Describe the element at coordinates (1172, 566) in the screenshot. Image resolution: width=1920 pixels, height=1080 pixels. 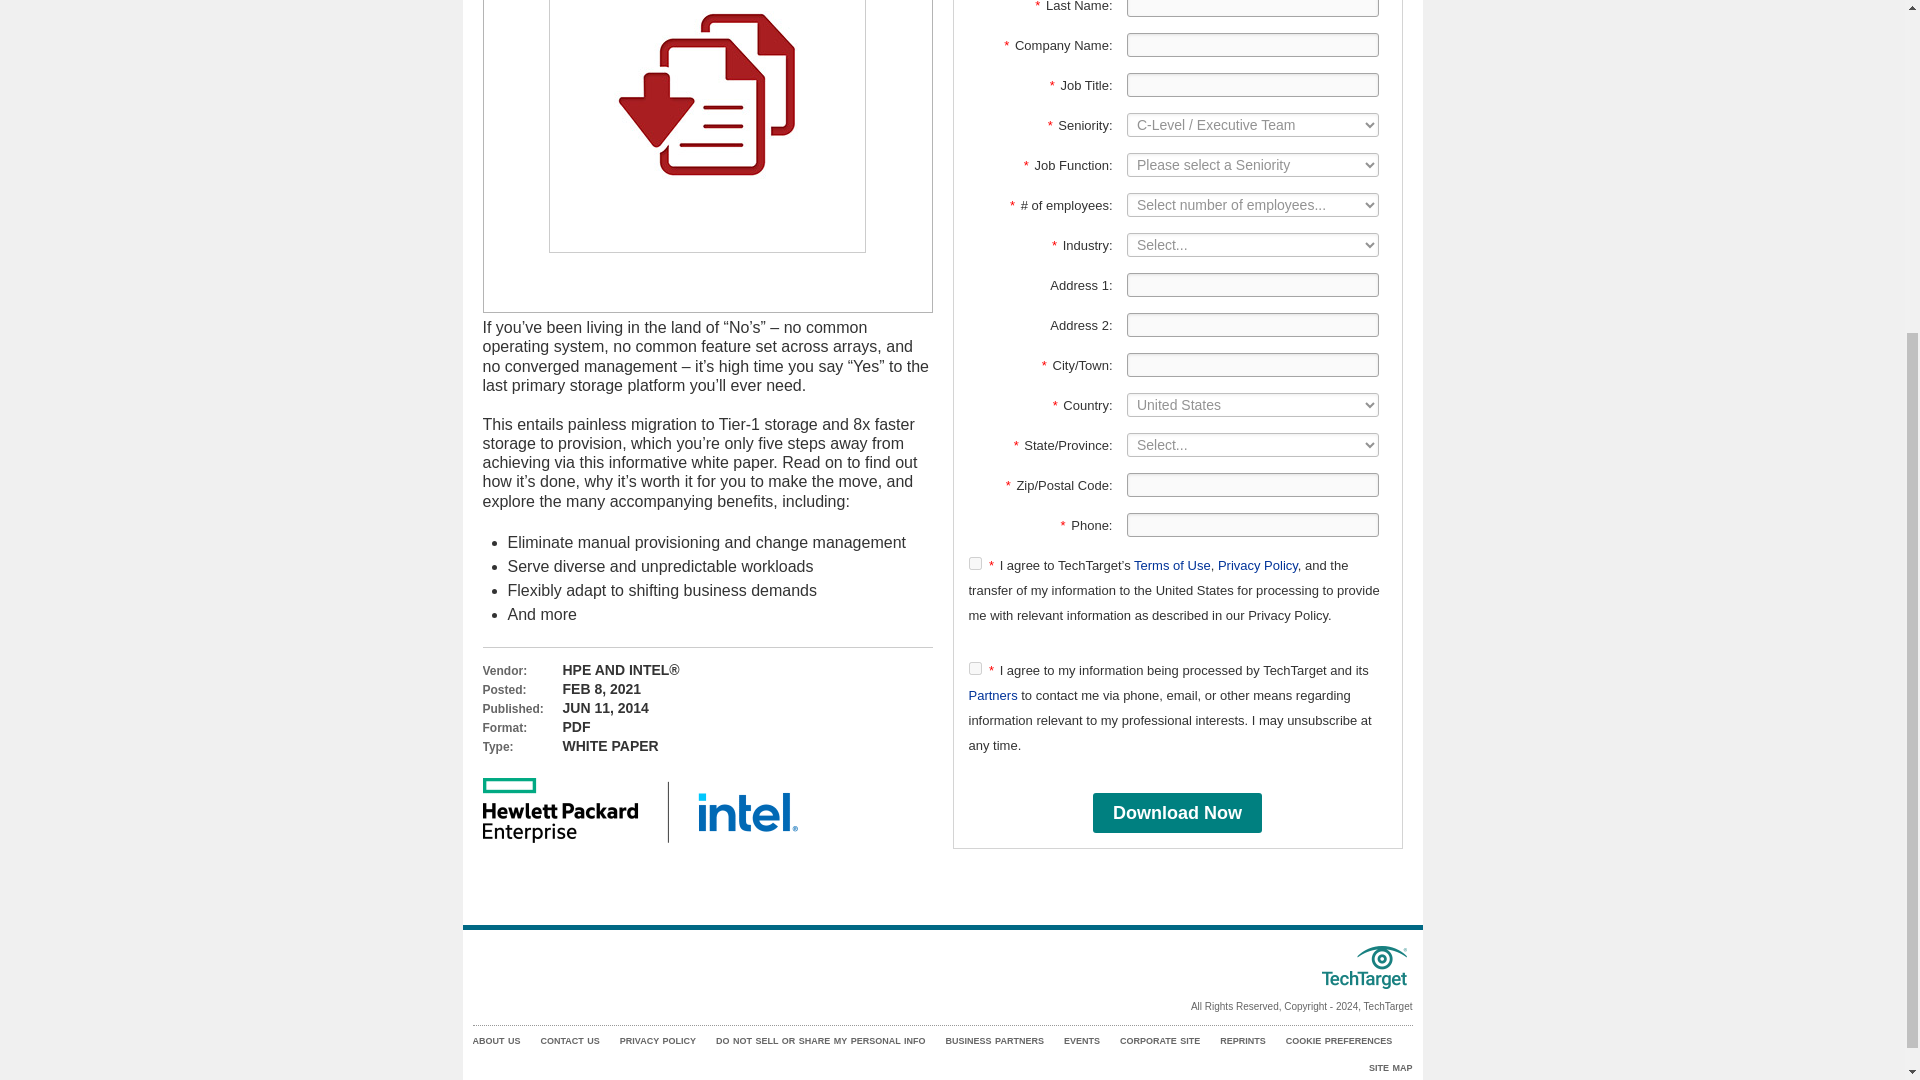
I see `Terms of Use` at that location.